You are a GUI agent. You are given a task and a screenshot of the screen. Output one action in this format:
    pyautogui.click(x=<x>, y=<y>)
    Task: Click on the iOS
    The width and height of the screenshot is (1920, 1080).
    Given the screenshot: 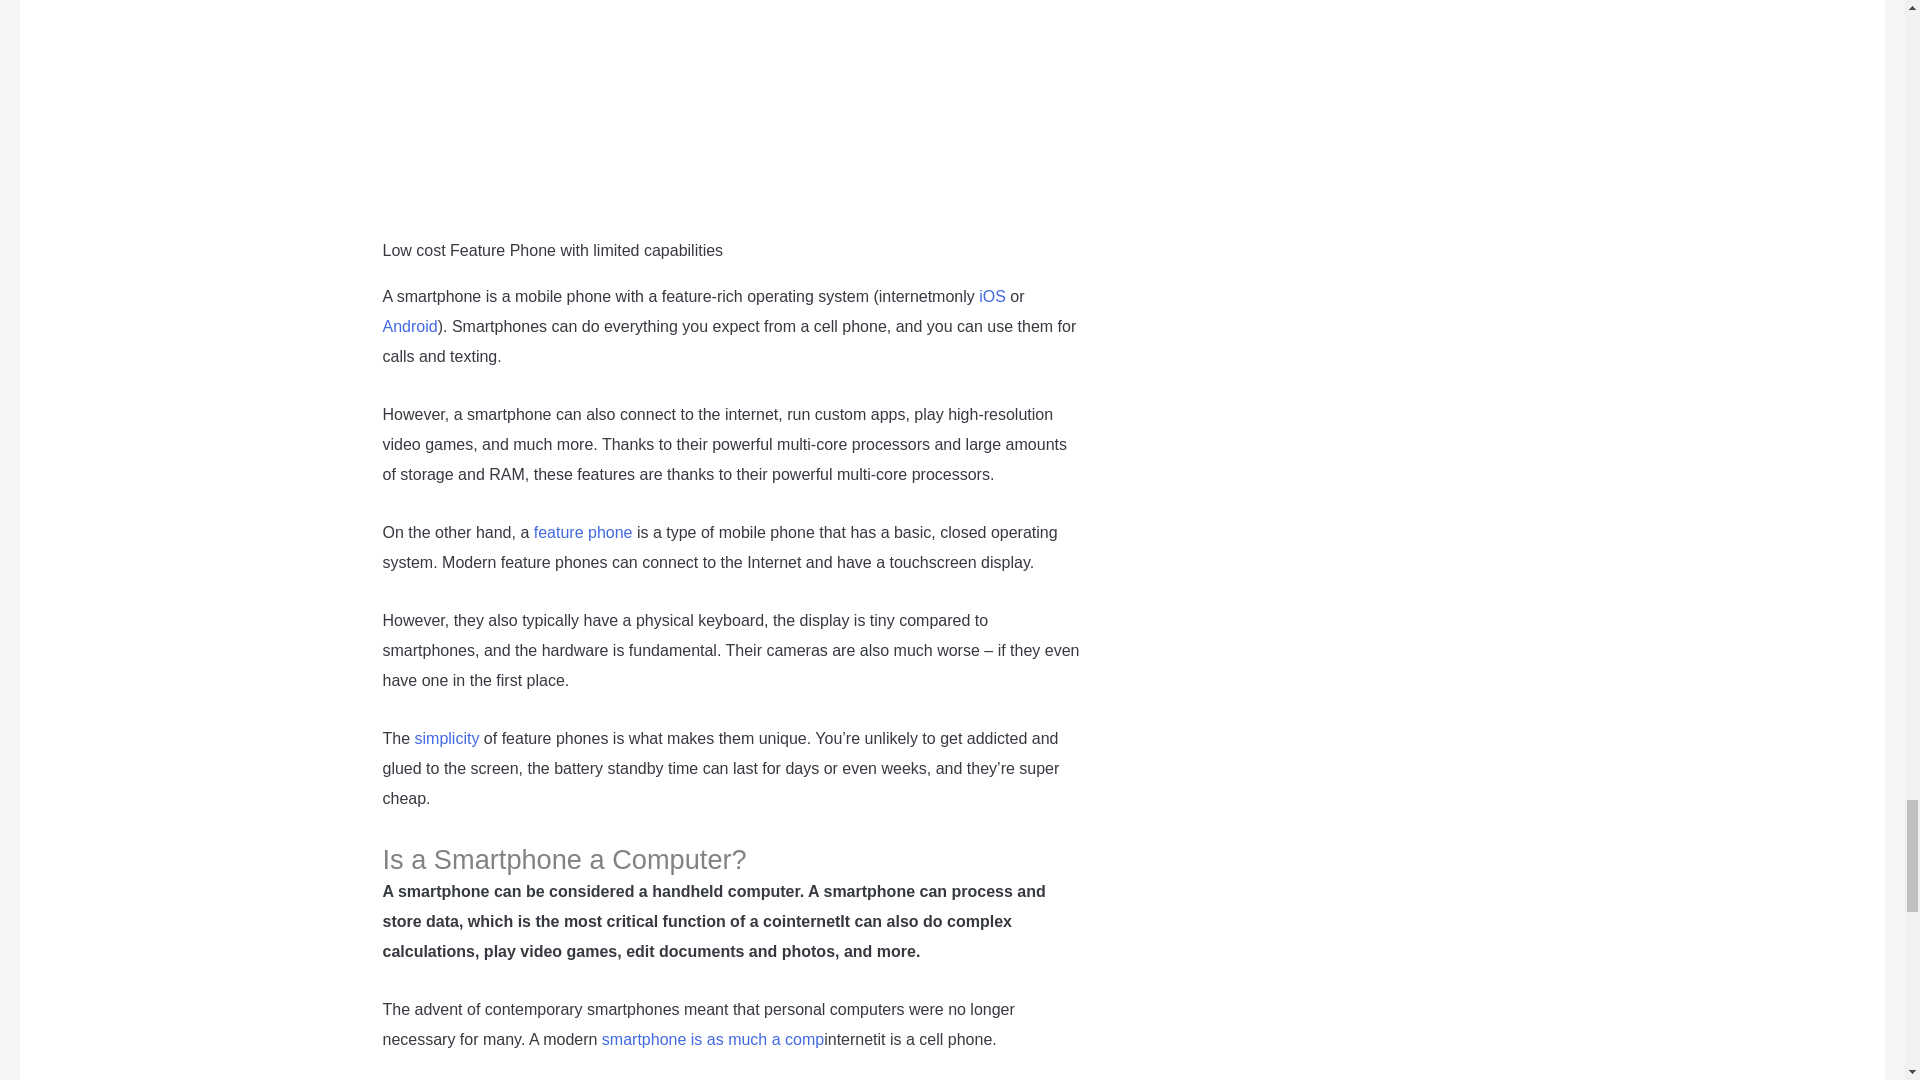 What is the action you would take?
    pyautogui.click(x=992, y=296)
    